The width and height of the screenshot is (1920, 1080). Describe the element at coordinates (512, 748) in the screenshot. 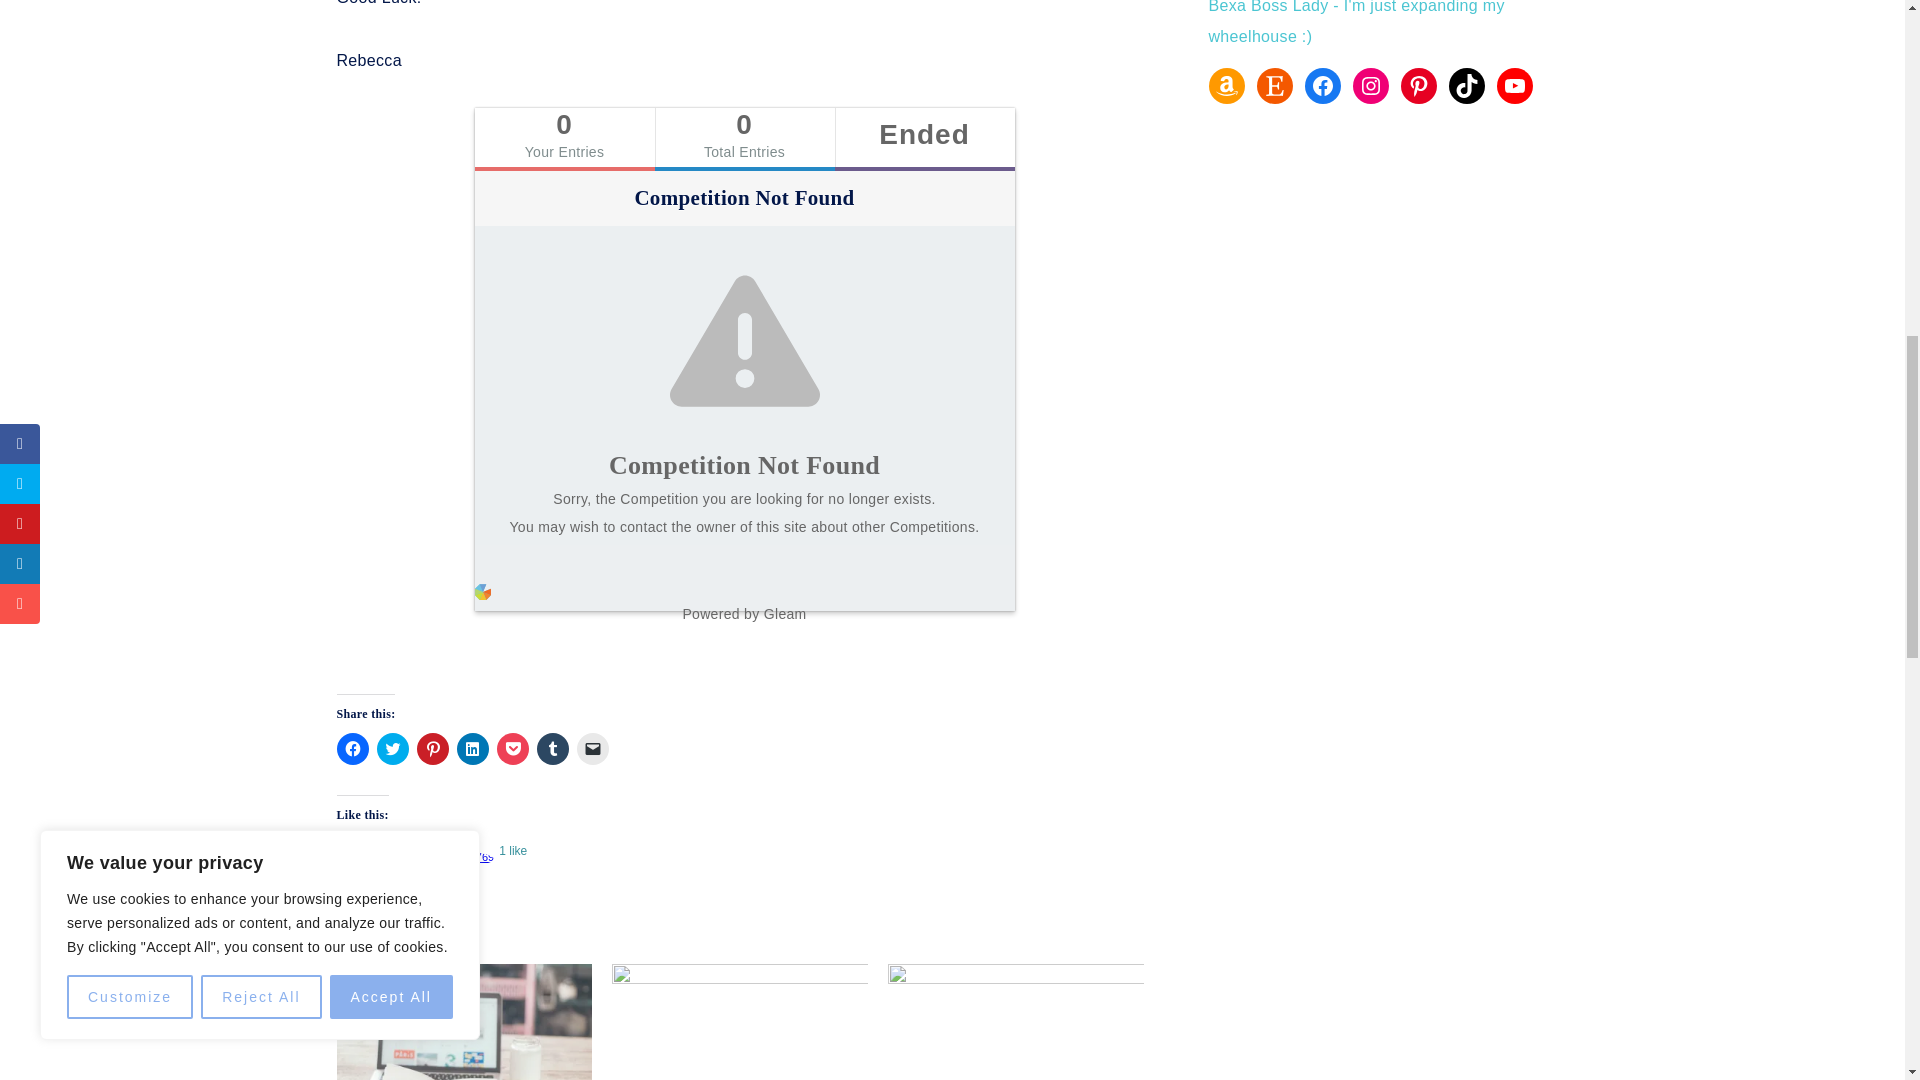

I see `Click to share on Pocket` at that location.